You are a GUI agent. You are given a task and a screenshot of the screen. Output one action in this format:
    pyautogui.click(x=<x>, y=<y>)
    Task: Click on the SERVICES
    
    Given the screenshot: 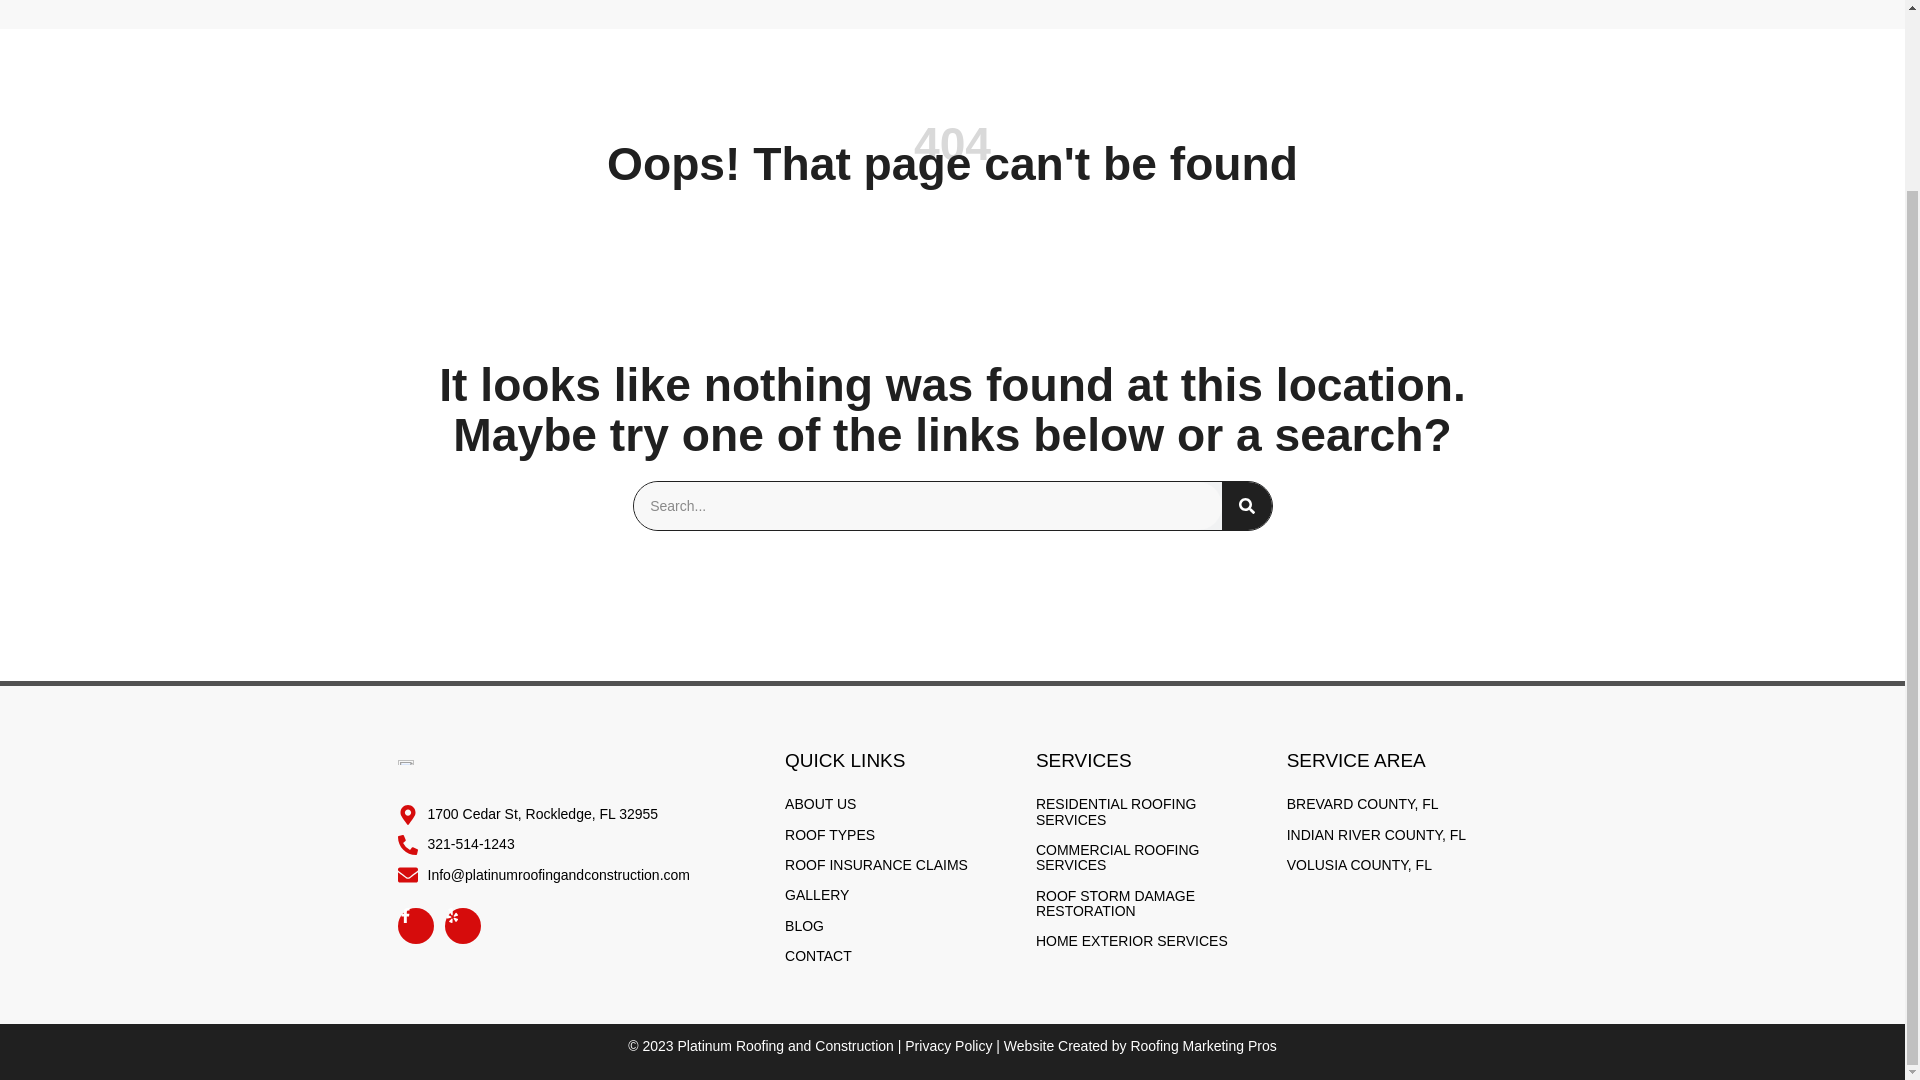 What is the action you would take?
    pyautogui.click(x=650, y=7)
    